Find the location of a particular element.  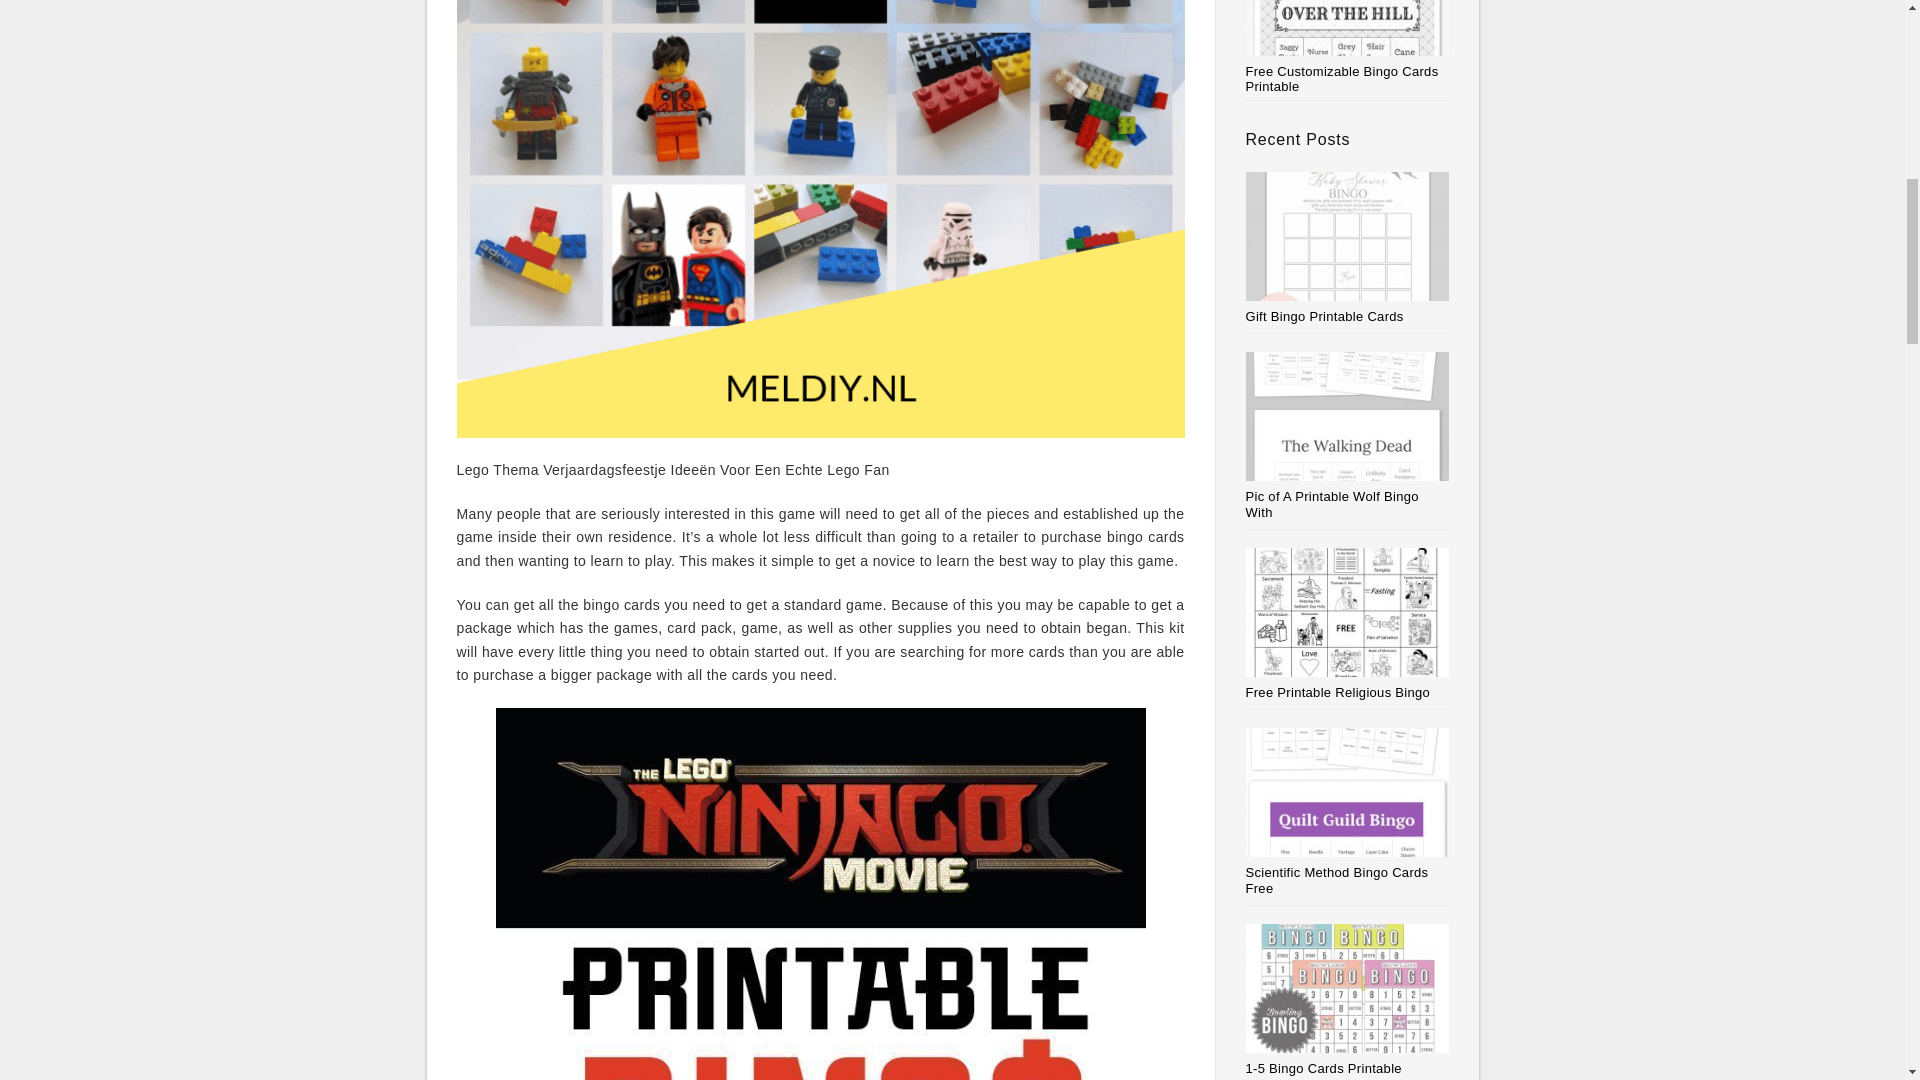

Free Customizable Bingo Cards Printable is located at coordinates (1348, 48).